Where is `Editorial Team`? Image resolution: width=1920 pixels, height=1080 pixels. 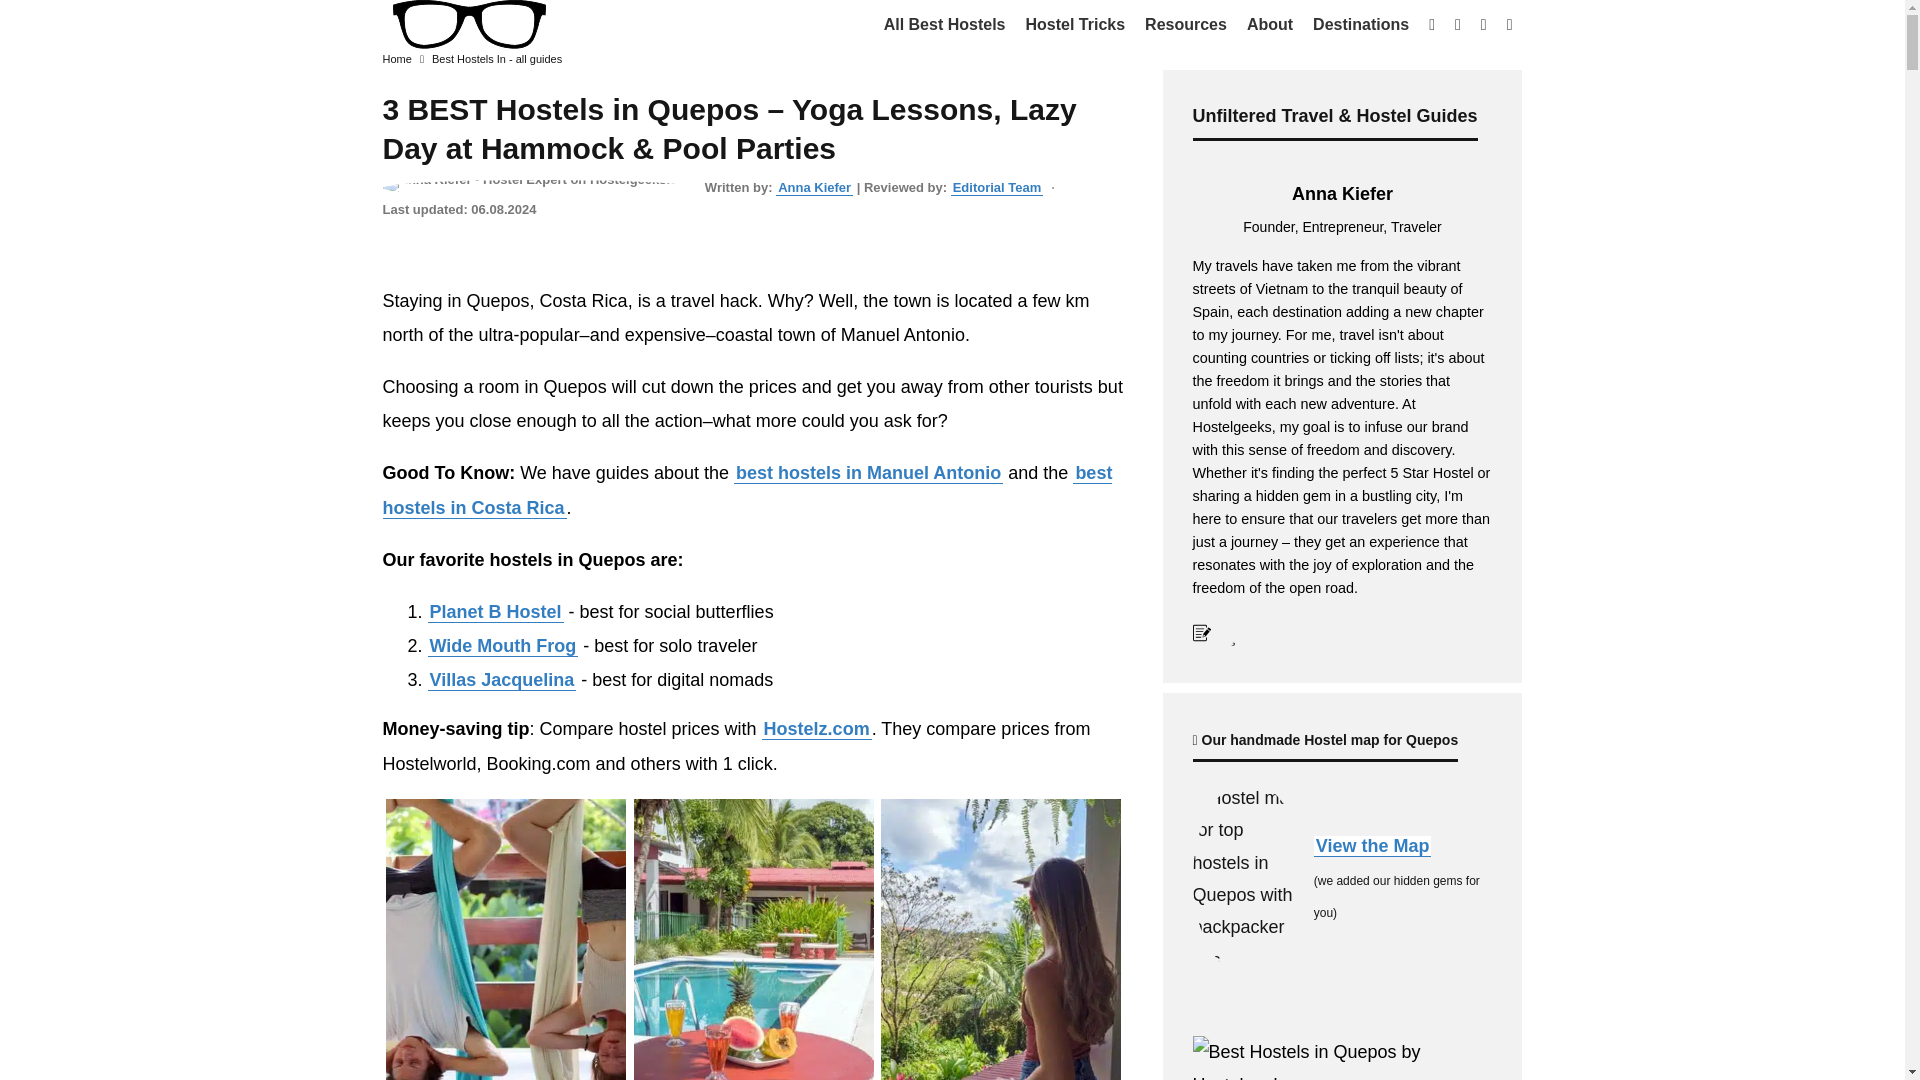
Editorial Team is located at coordinates (997, 188).